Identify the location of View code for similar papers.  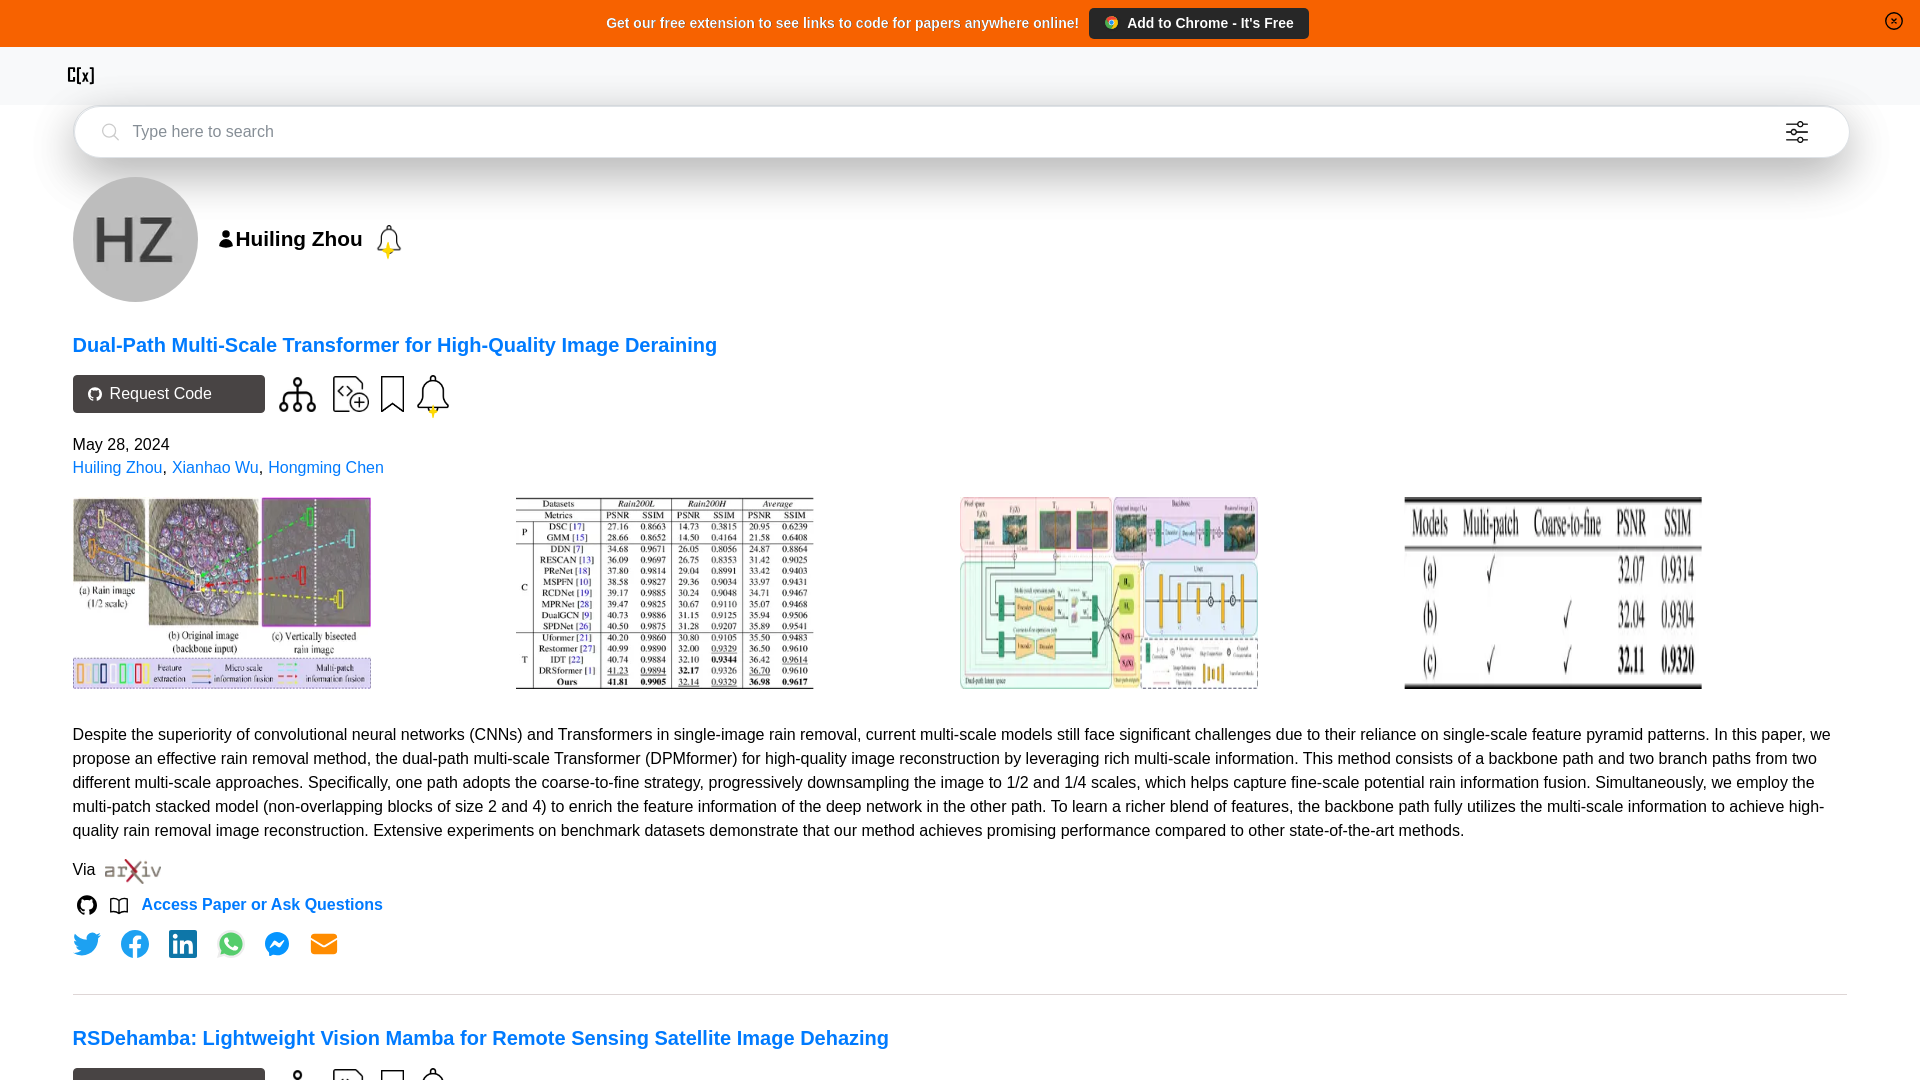
(297, 1075).